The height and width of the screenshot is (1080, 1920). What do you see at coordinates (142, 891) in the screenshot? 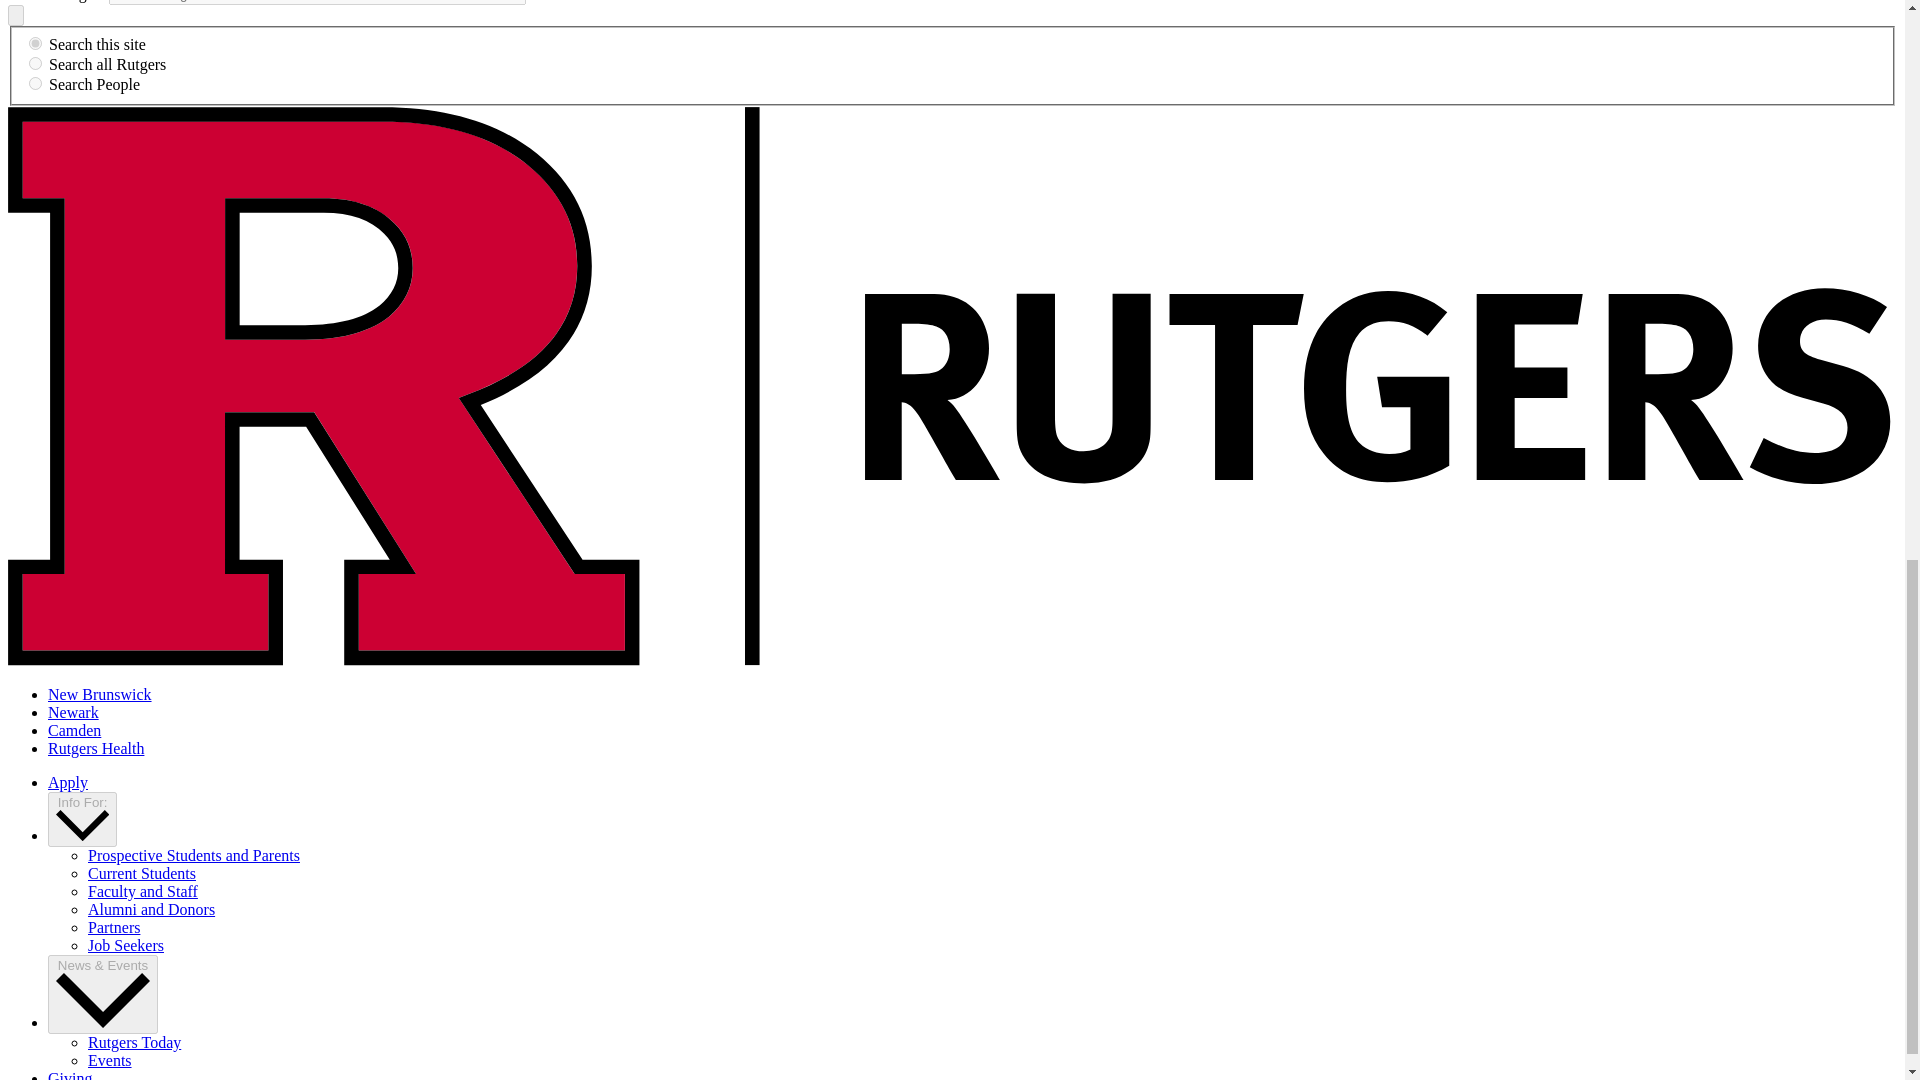
I see `Faculty and Staff` at bounding box center [142, 891].